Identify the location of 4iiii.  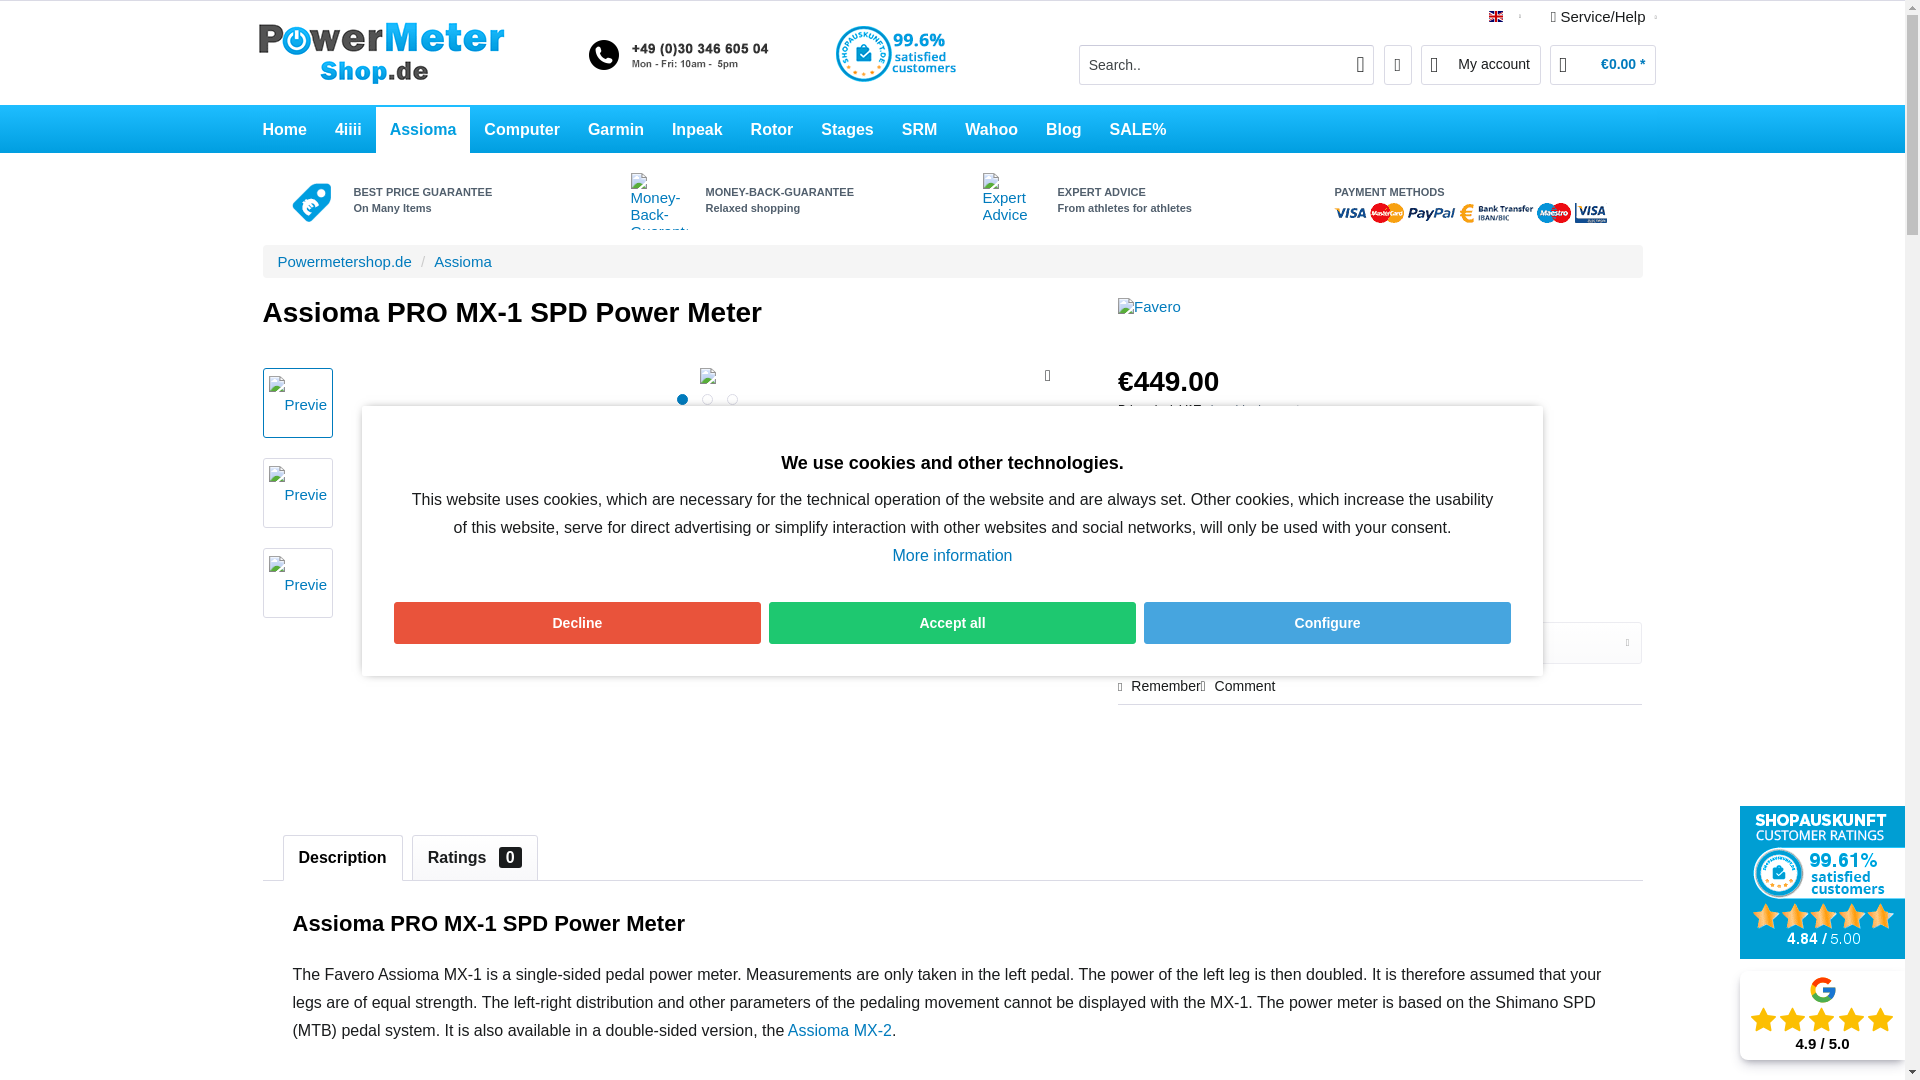
(348, 130).